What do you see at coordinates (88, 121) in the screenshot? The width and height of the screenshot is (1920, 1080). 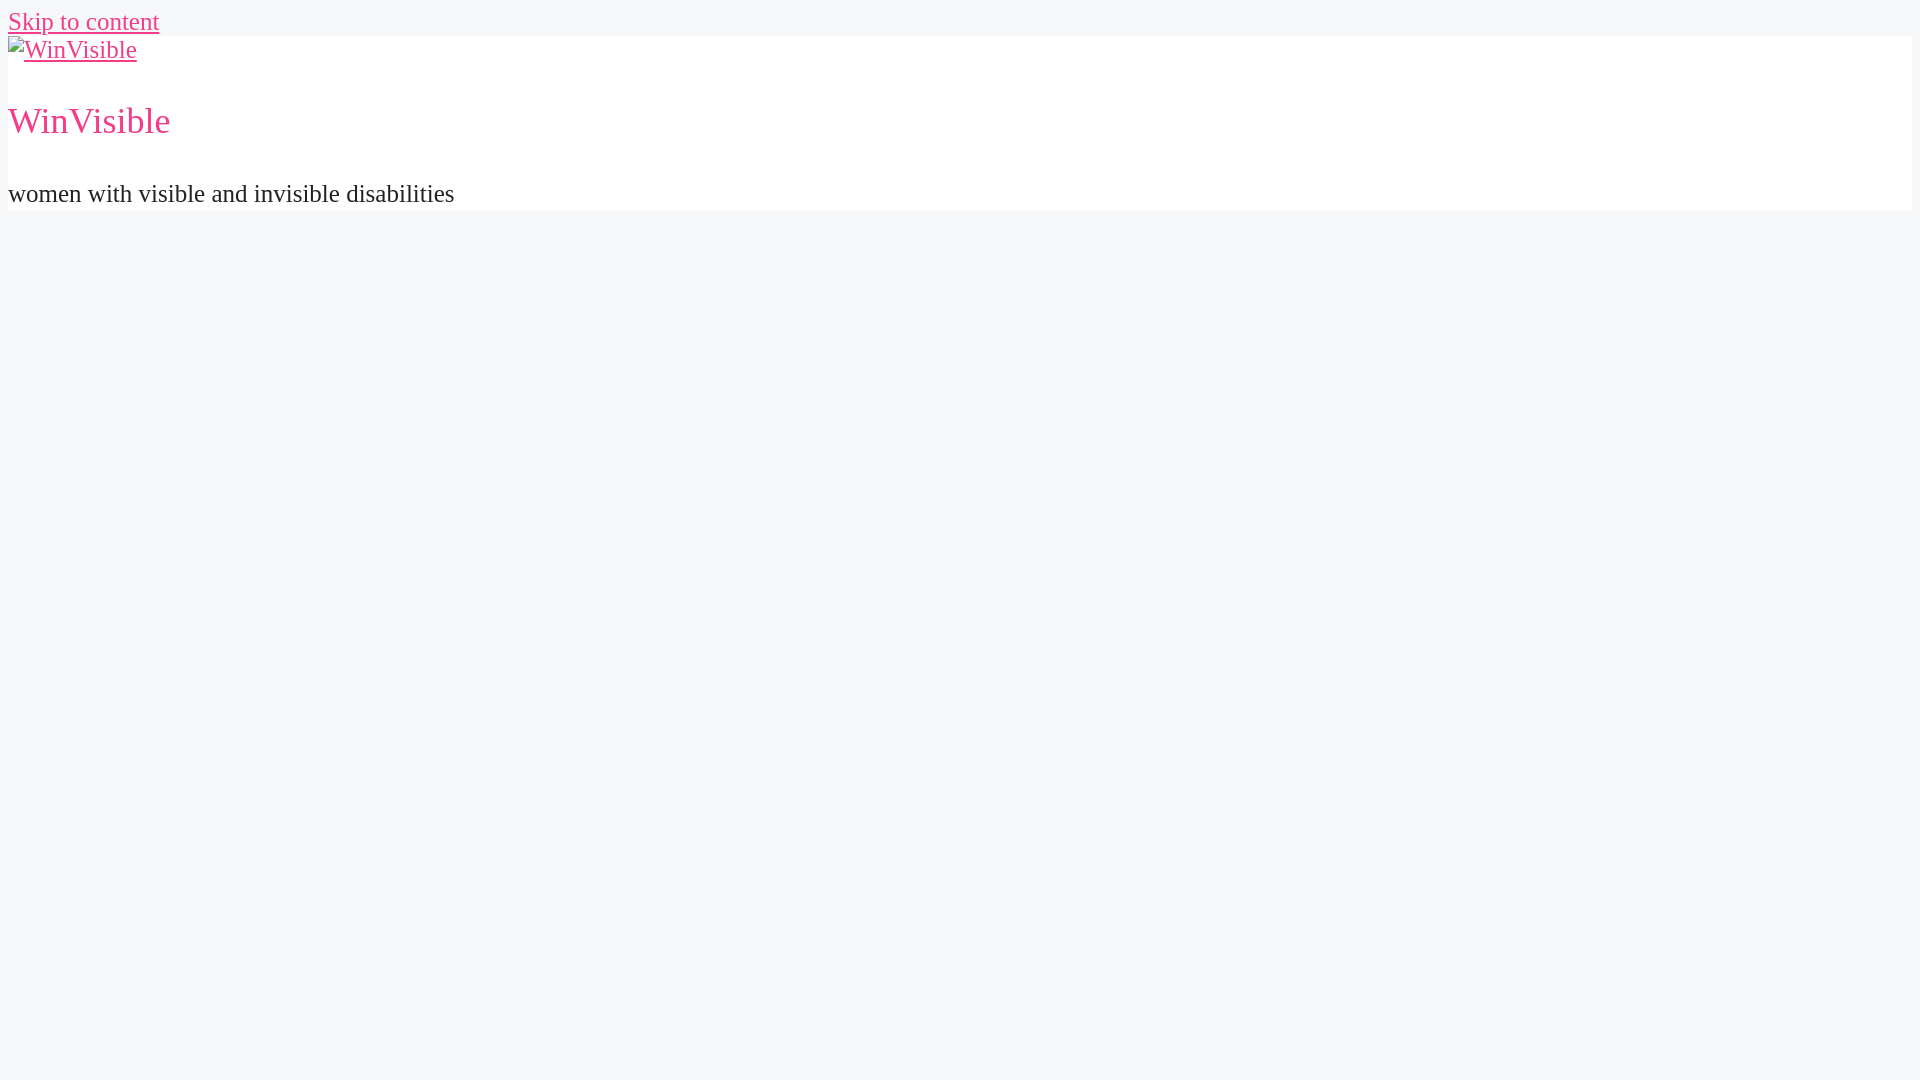 I see `WinVisible` at bounding box center [88, 121].